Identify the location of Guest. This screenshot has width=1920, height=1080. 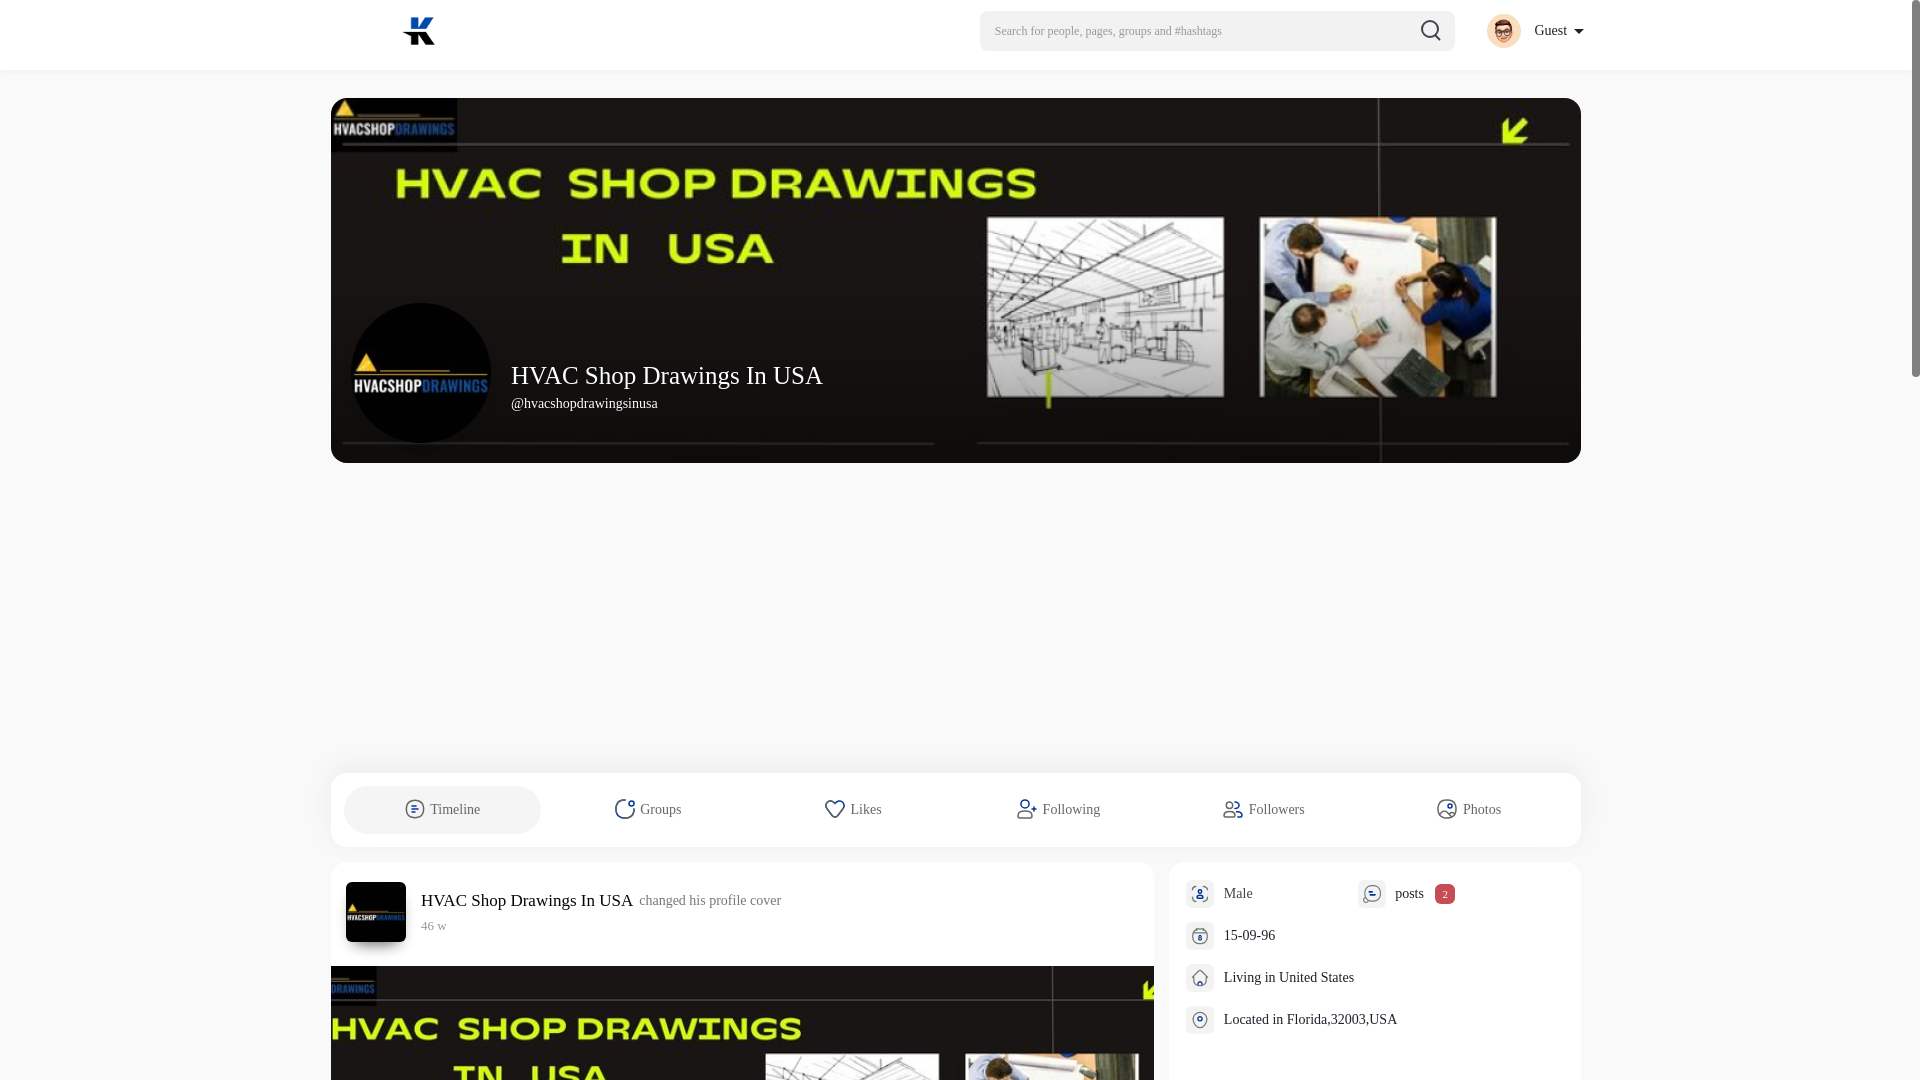
(1534, 30).